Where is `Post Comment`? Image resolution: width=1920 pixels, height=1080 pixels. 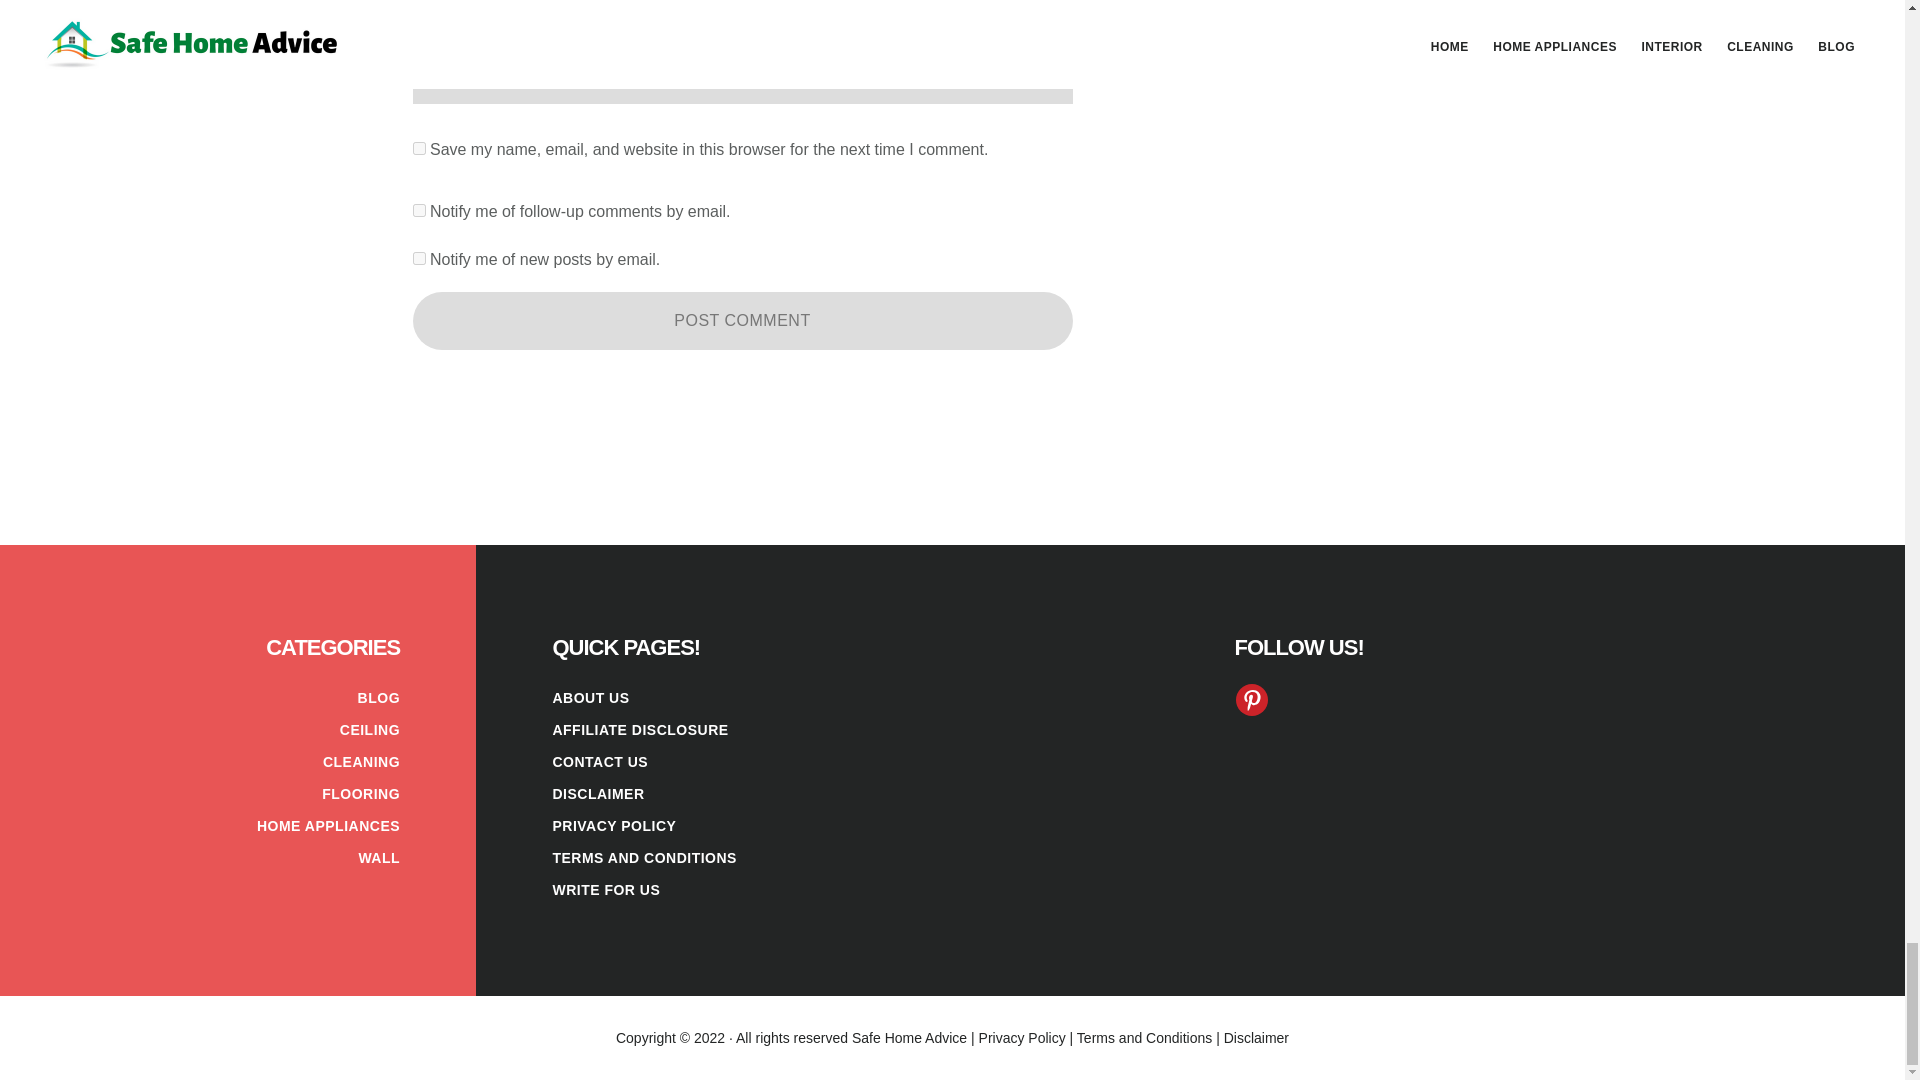 Post Comment is located at coordinates (742, 320).